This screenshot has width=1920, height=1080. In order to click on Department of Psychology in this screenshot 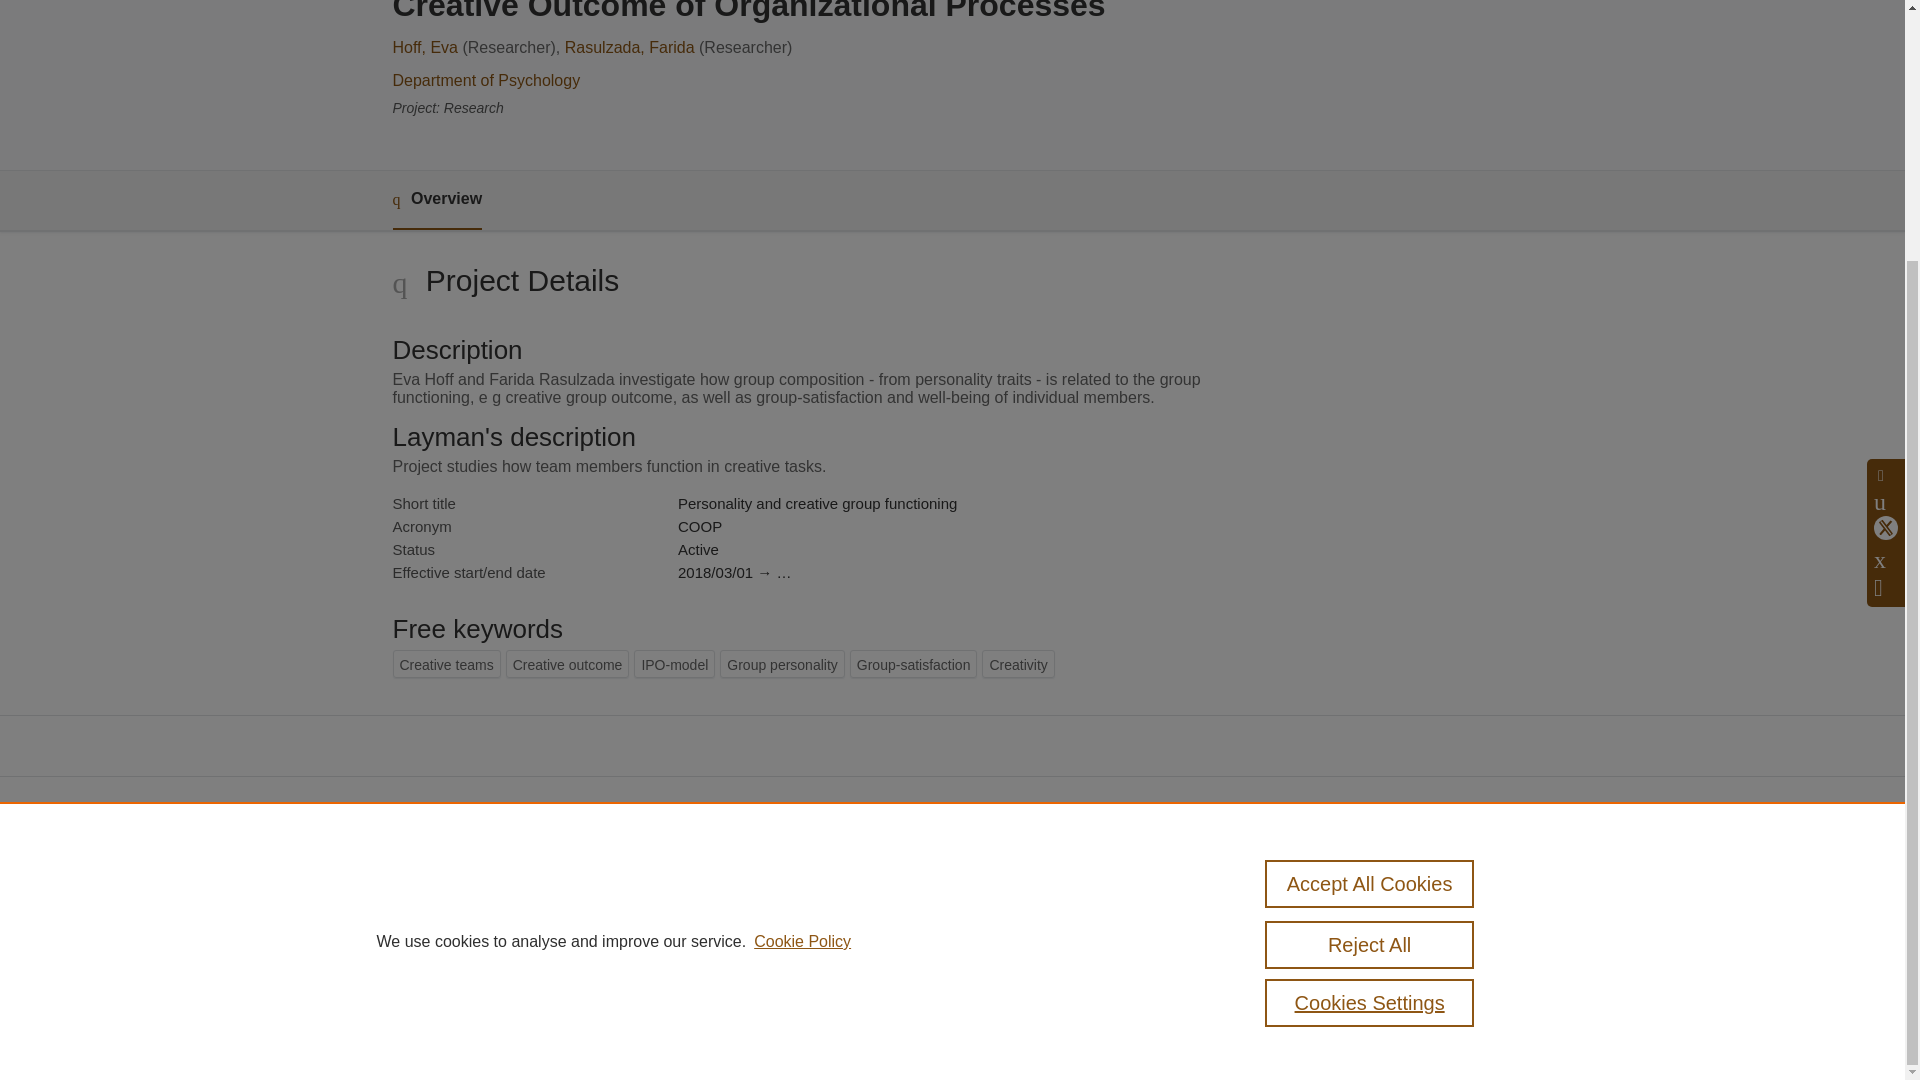, I will do `click(485, 80)`.